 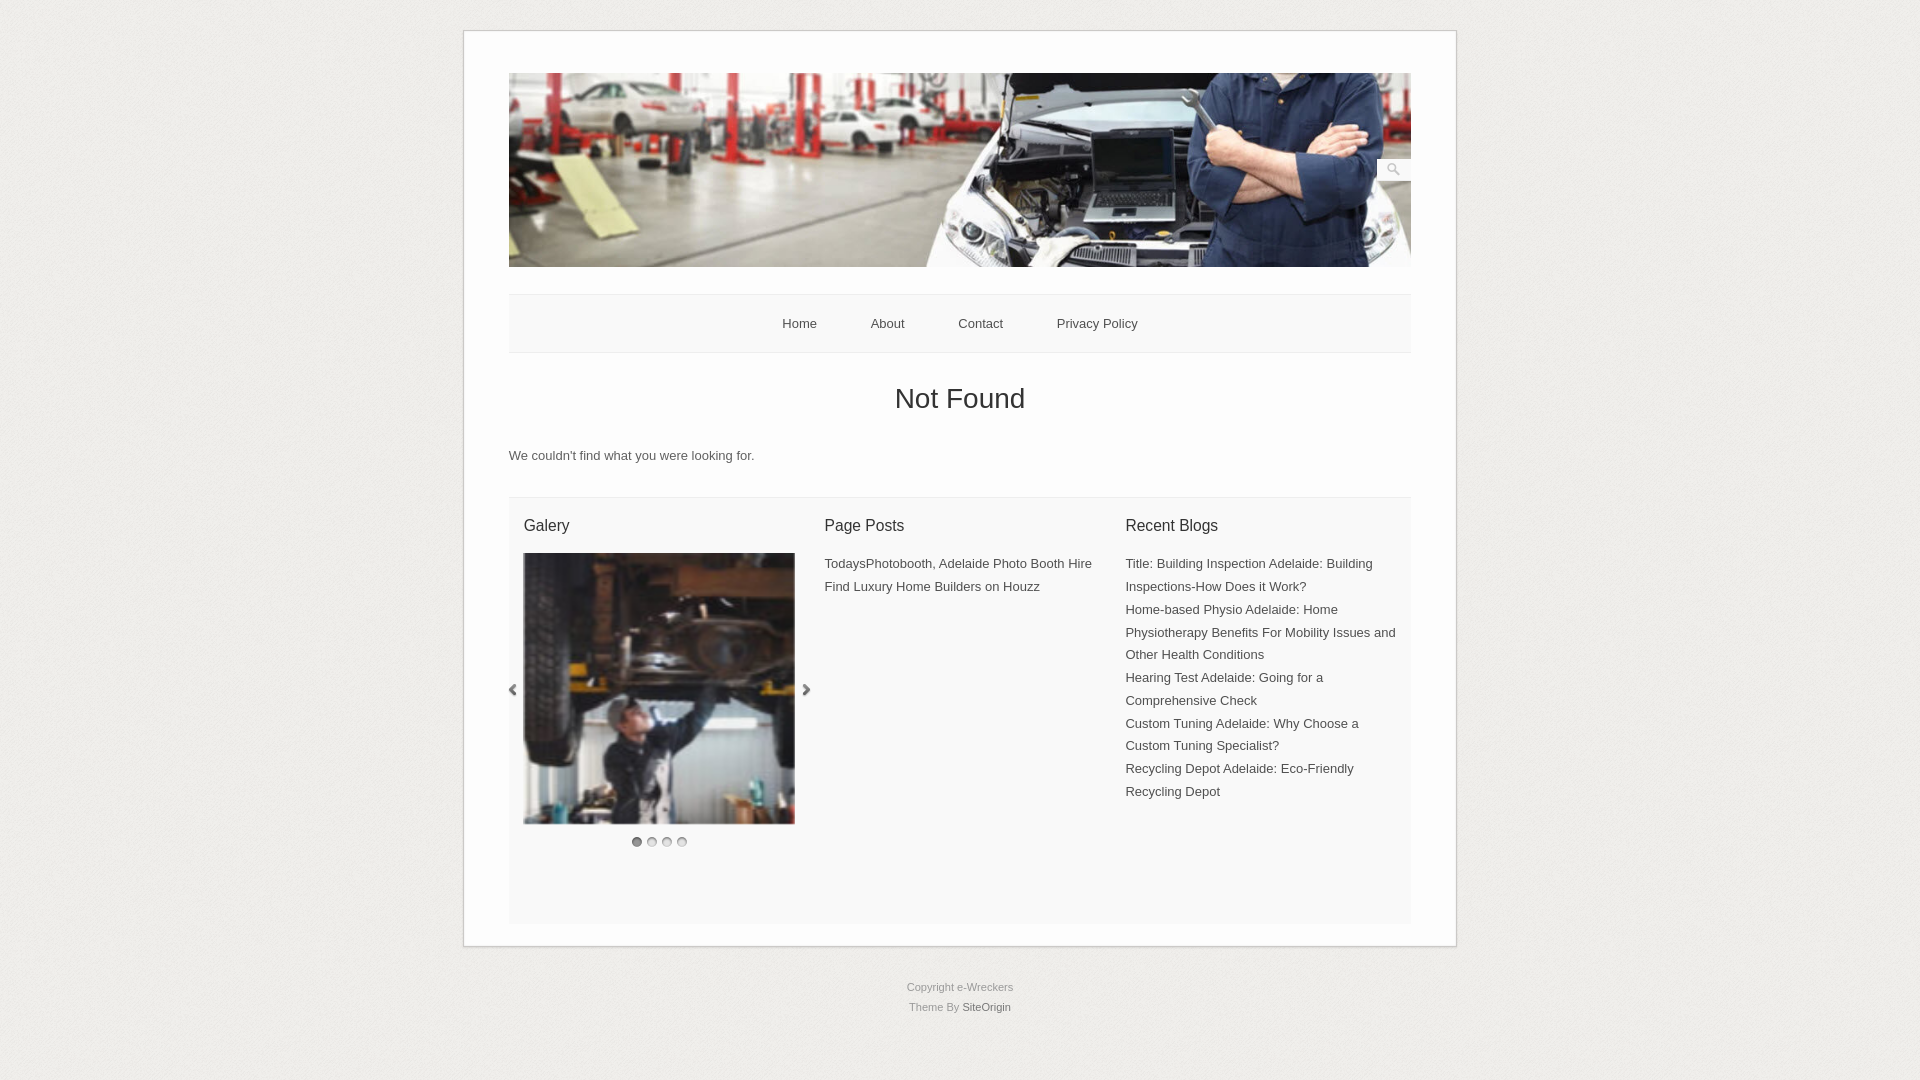 I want to click on Hearing Test Adelaide: Going for a Comprehensive Check, so click(x=1224, y=689).